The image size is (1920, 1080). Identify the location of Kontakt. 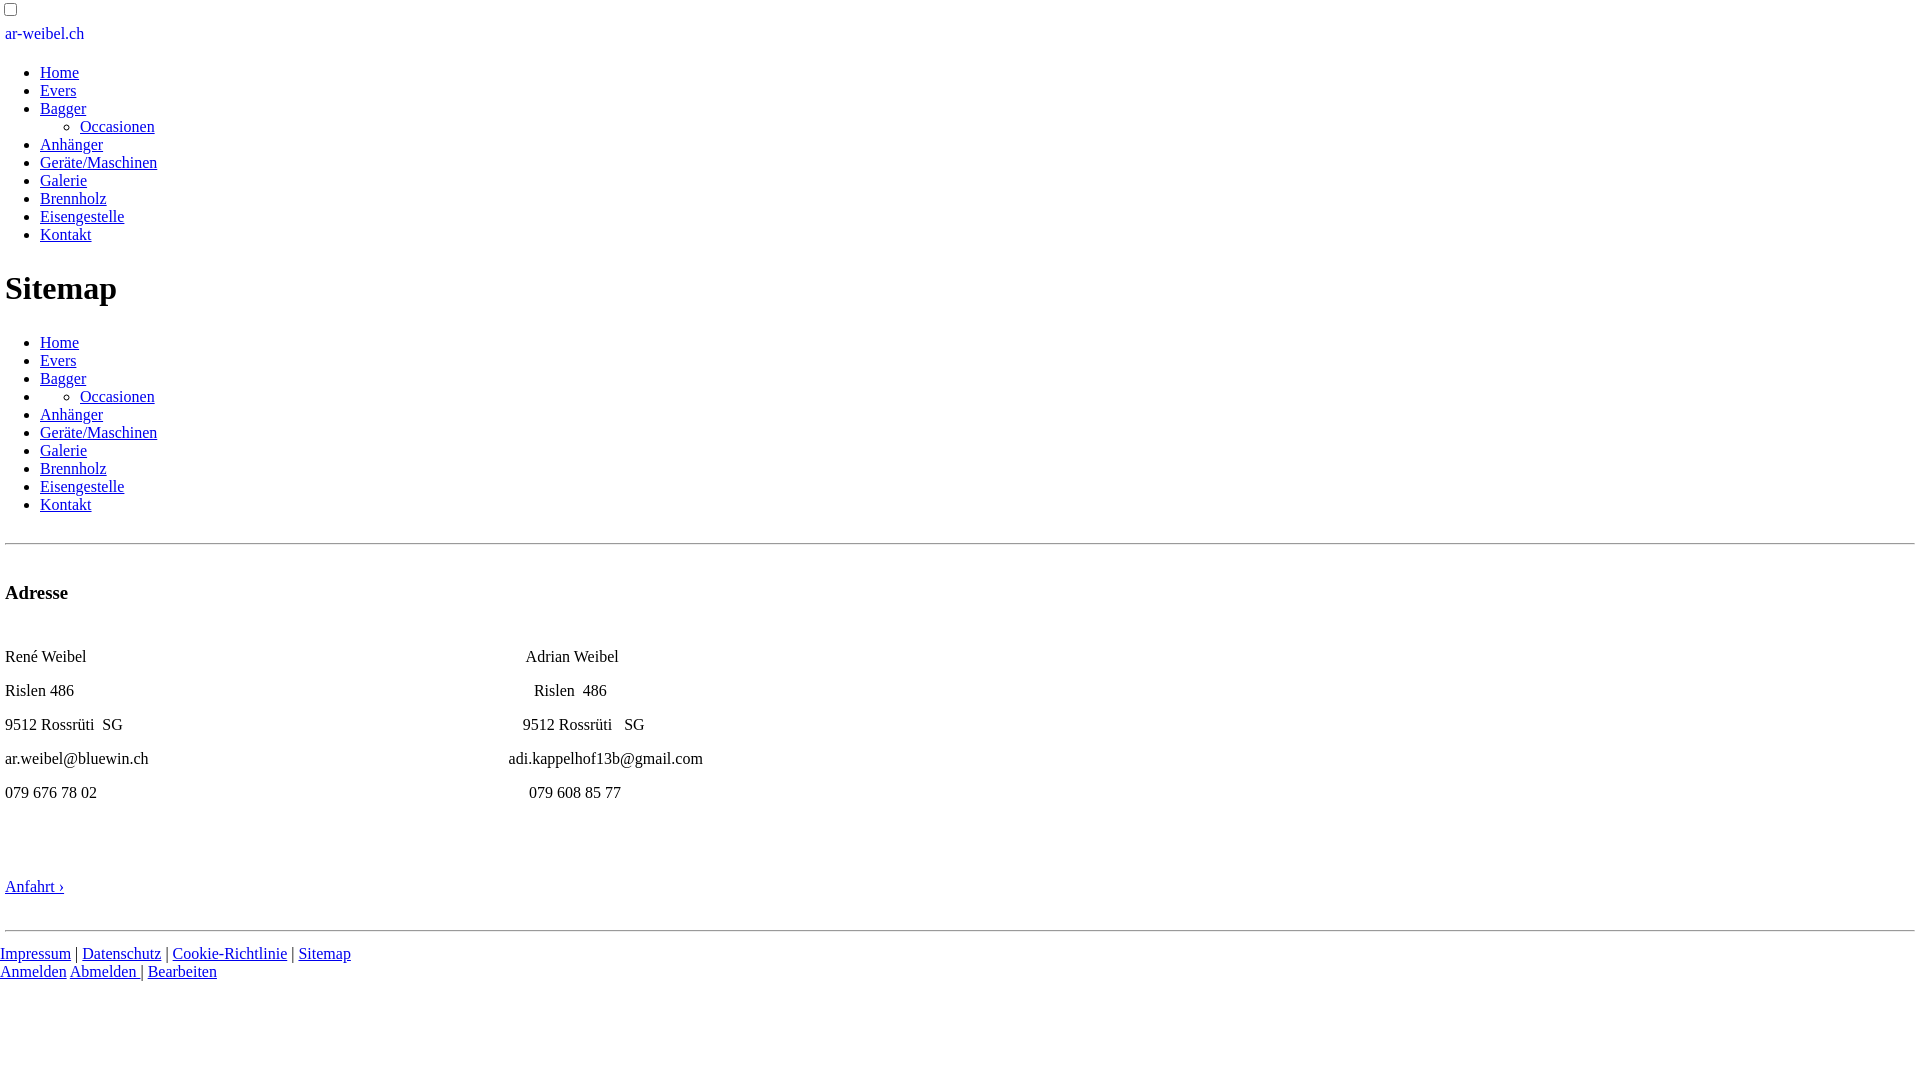
(66, 504).